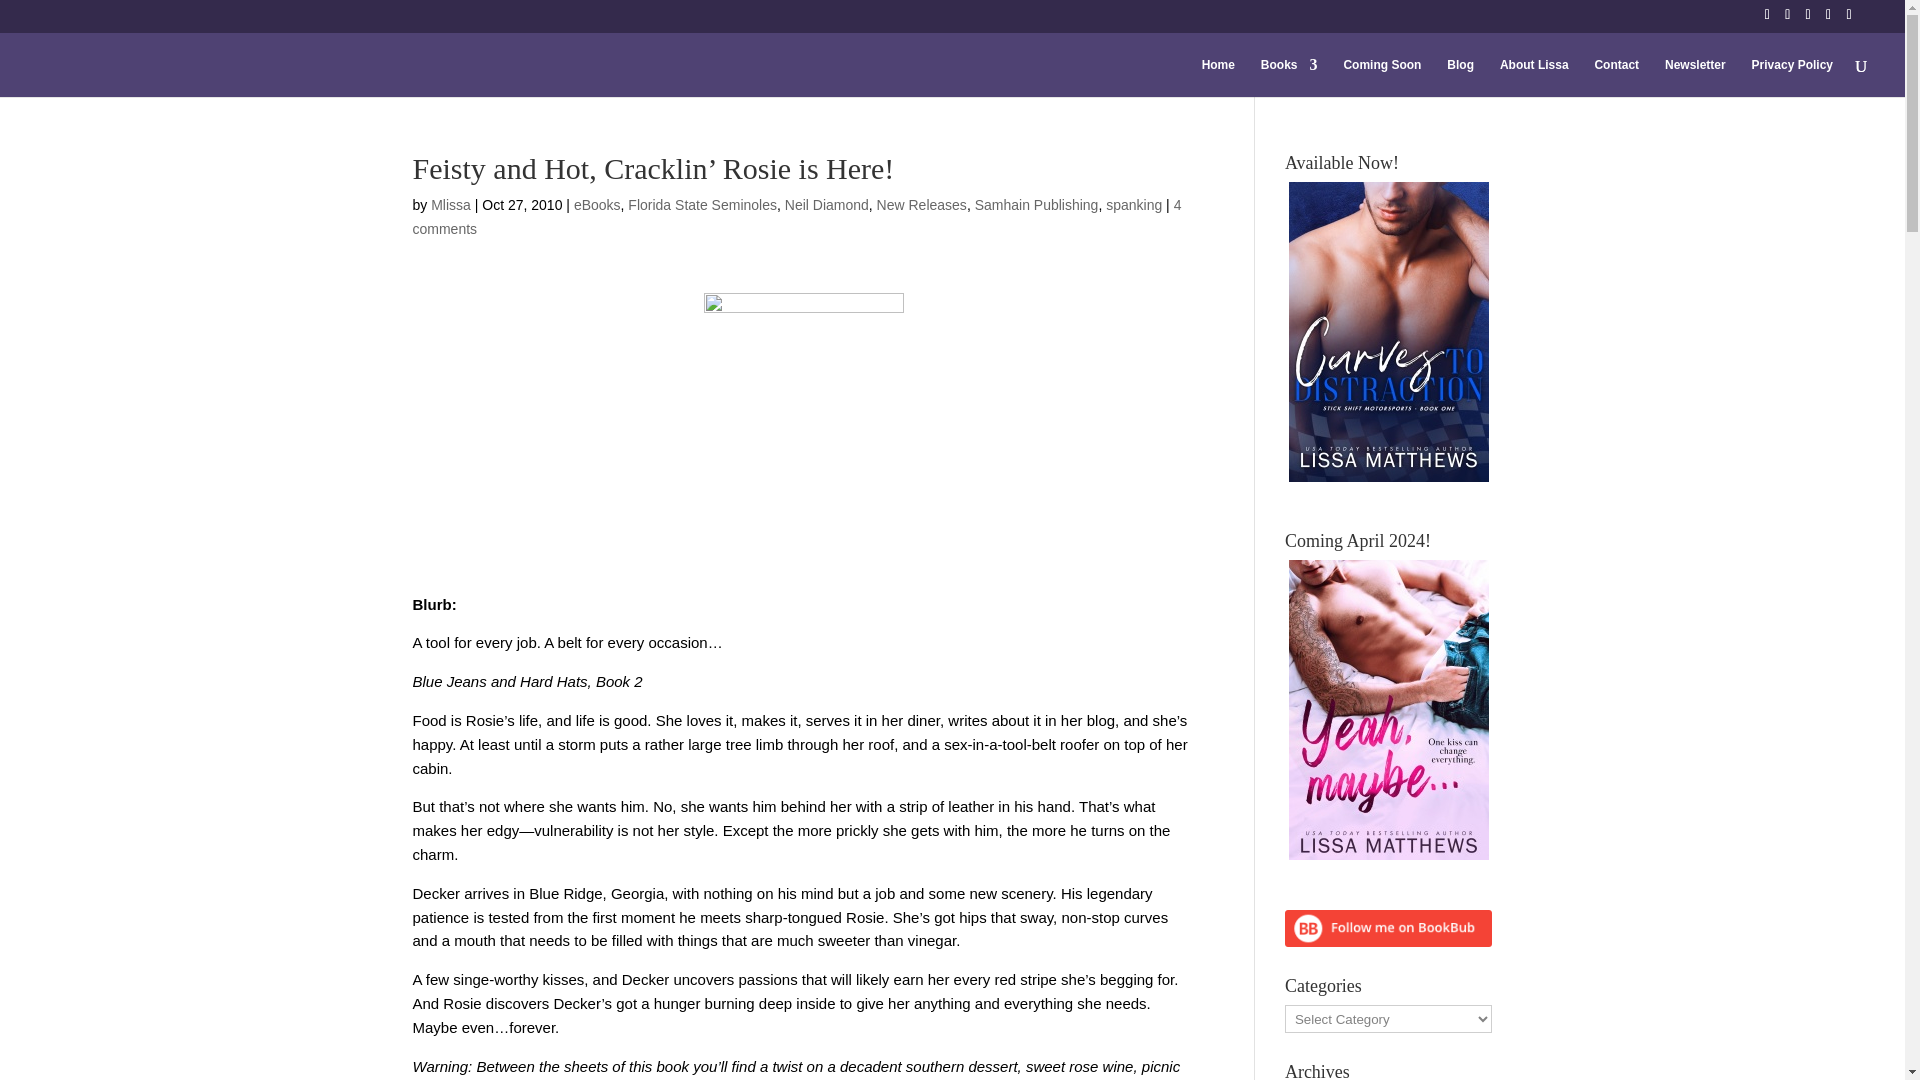 The height and width of the screenshot is (1080, 1920). Describe the element at coordinates (702, 204) in the screenshot. I see `Florida State Seminoles` at that location.